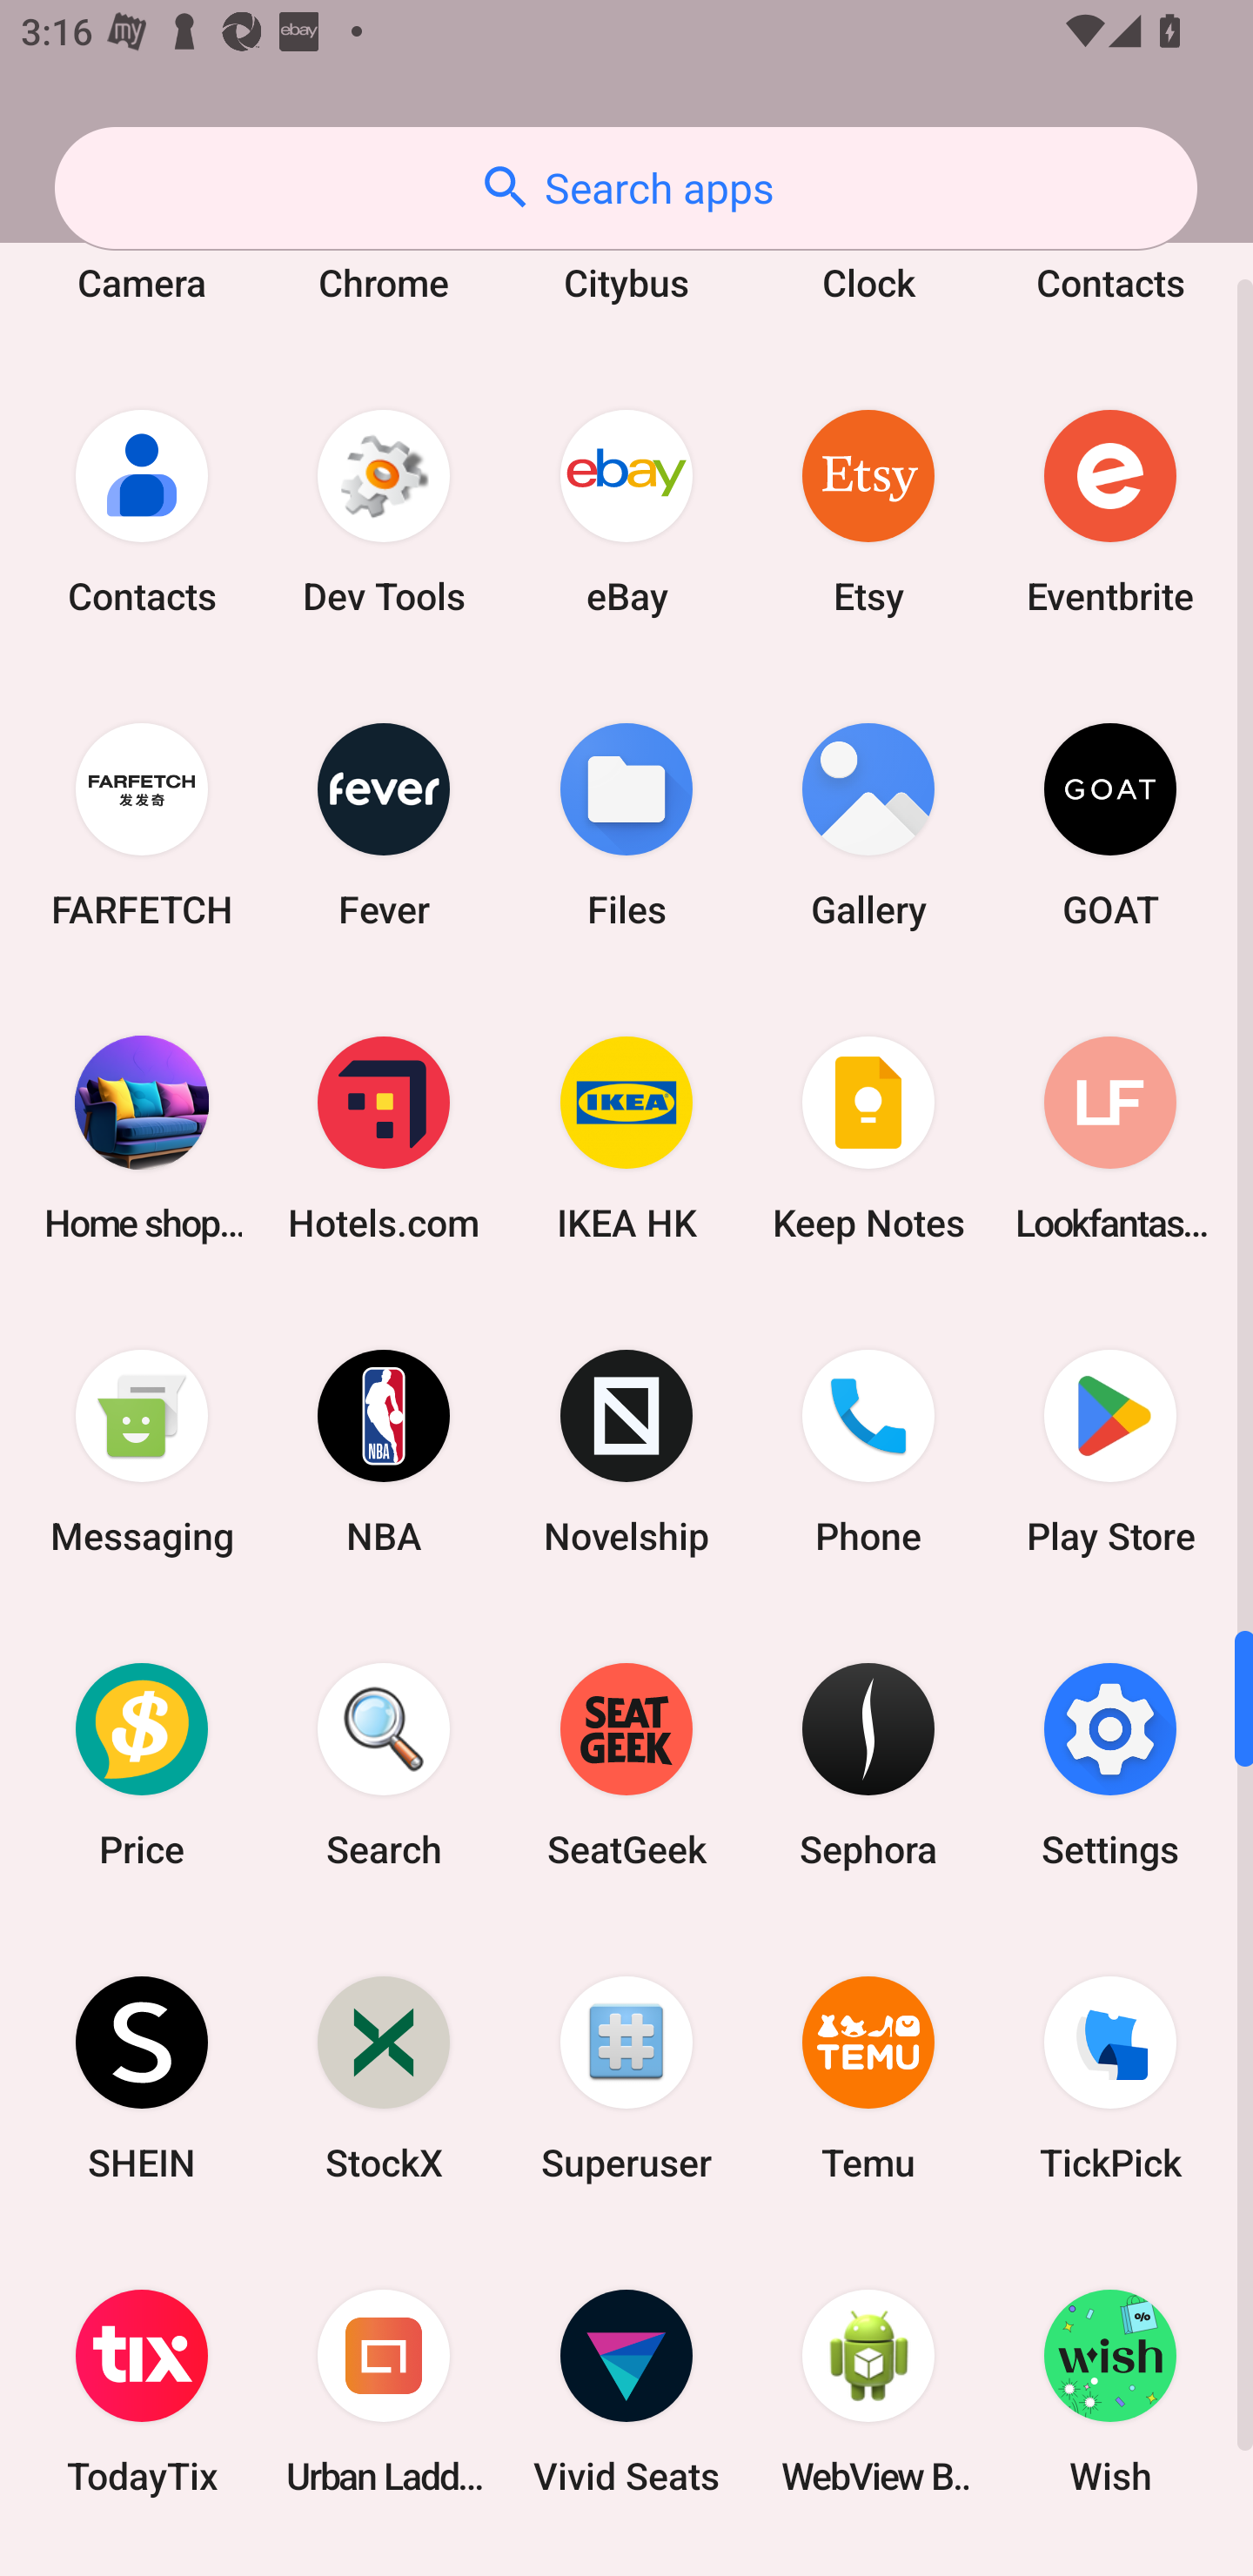 This screenshot has height=2576, width=1253. I want to click on Superuser, so click(626, 2078).